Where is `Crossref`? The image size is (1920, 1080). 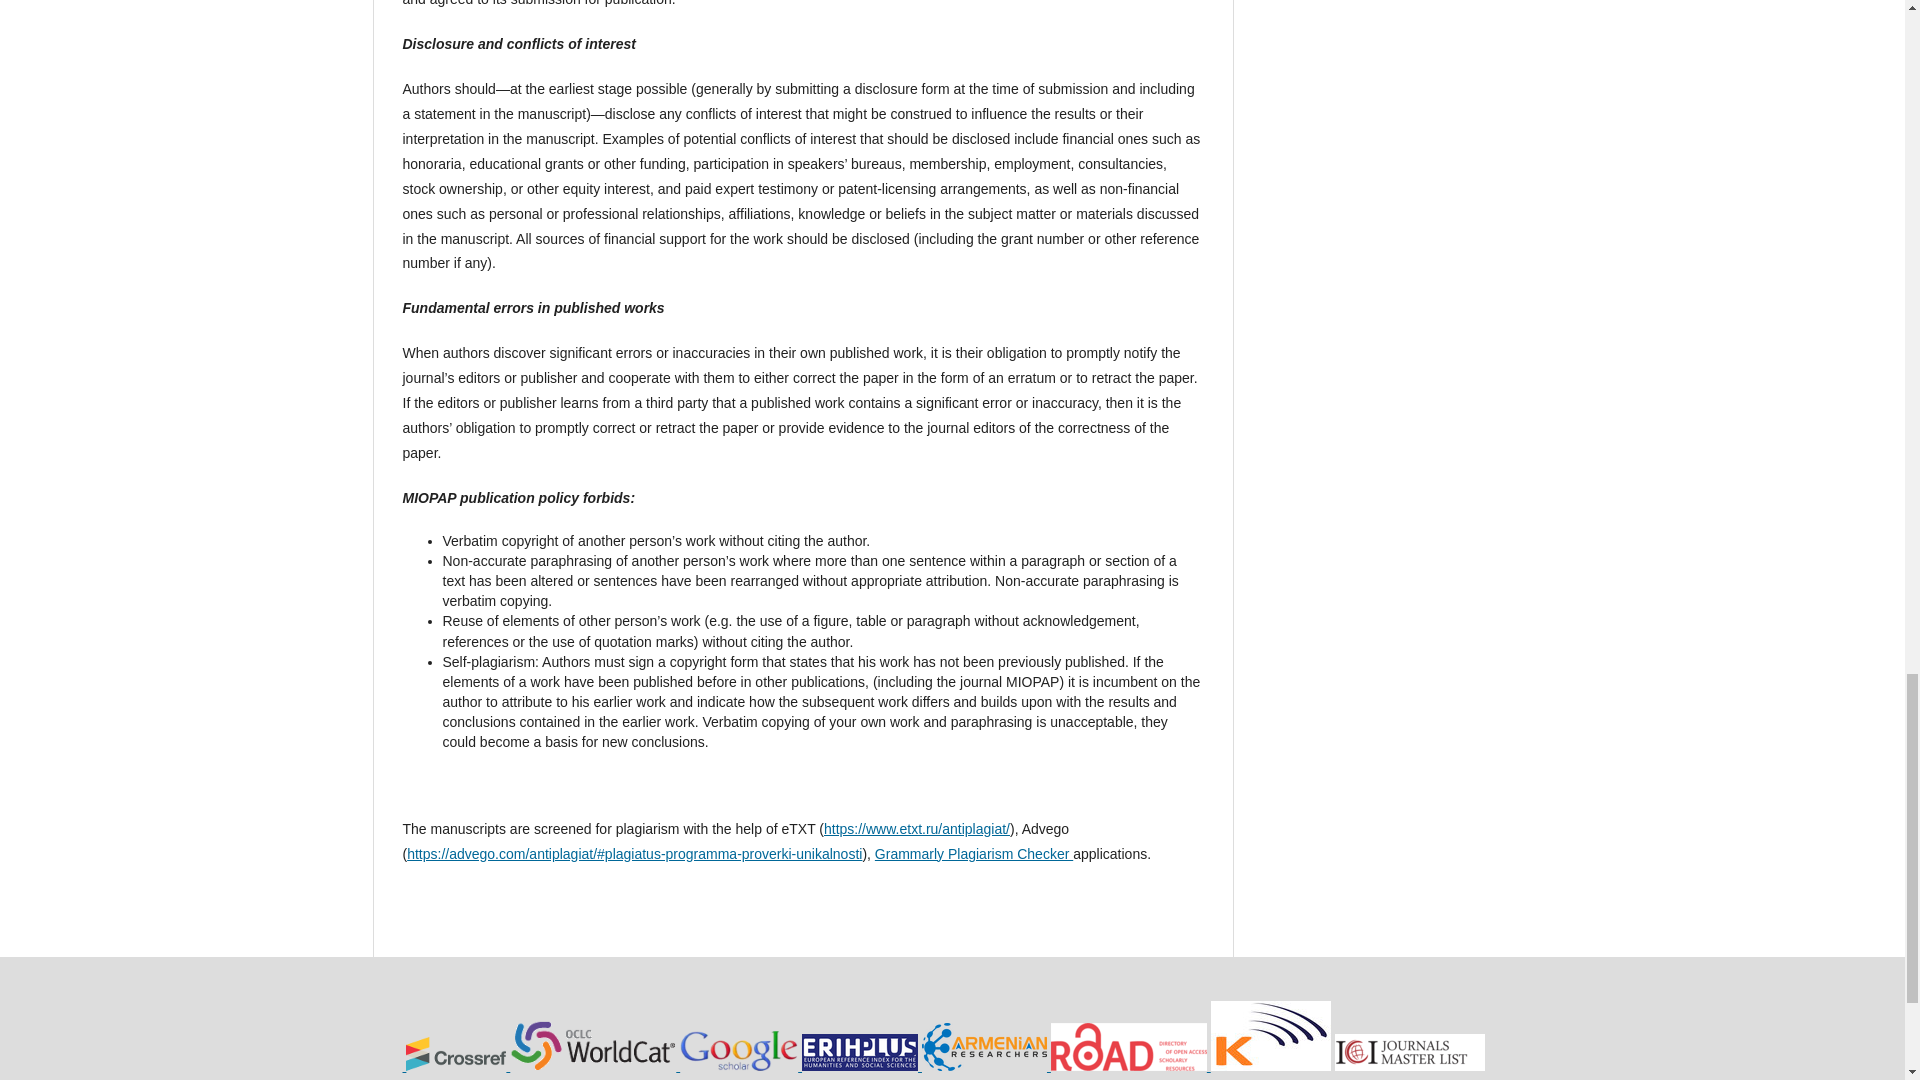 Crossref is located at coordinates (458, 1066).